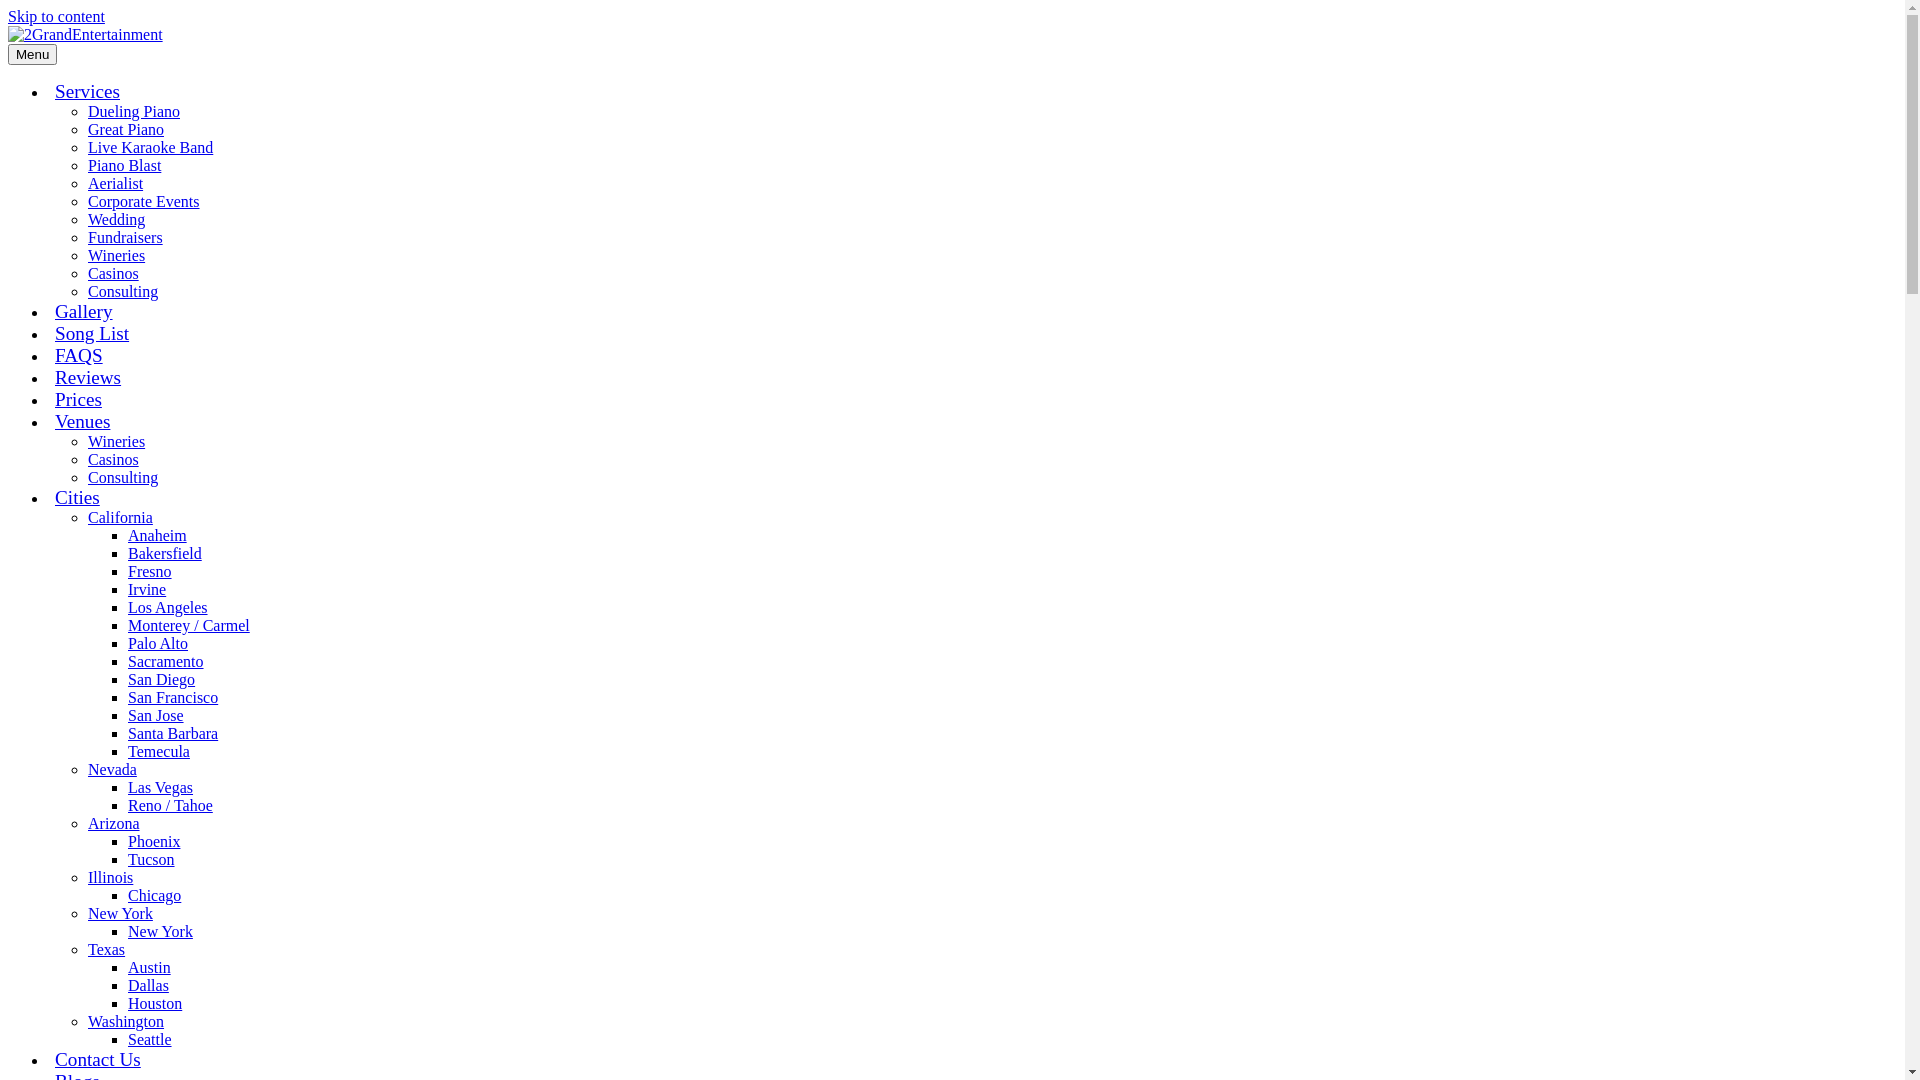 The width and height of the screenshot is (1920, 1080). What do you see at coordinates (189, 626) in the screenshot?
I see `Monterey / Carmel` at bounding box center [189, 626].